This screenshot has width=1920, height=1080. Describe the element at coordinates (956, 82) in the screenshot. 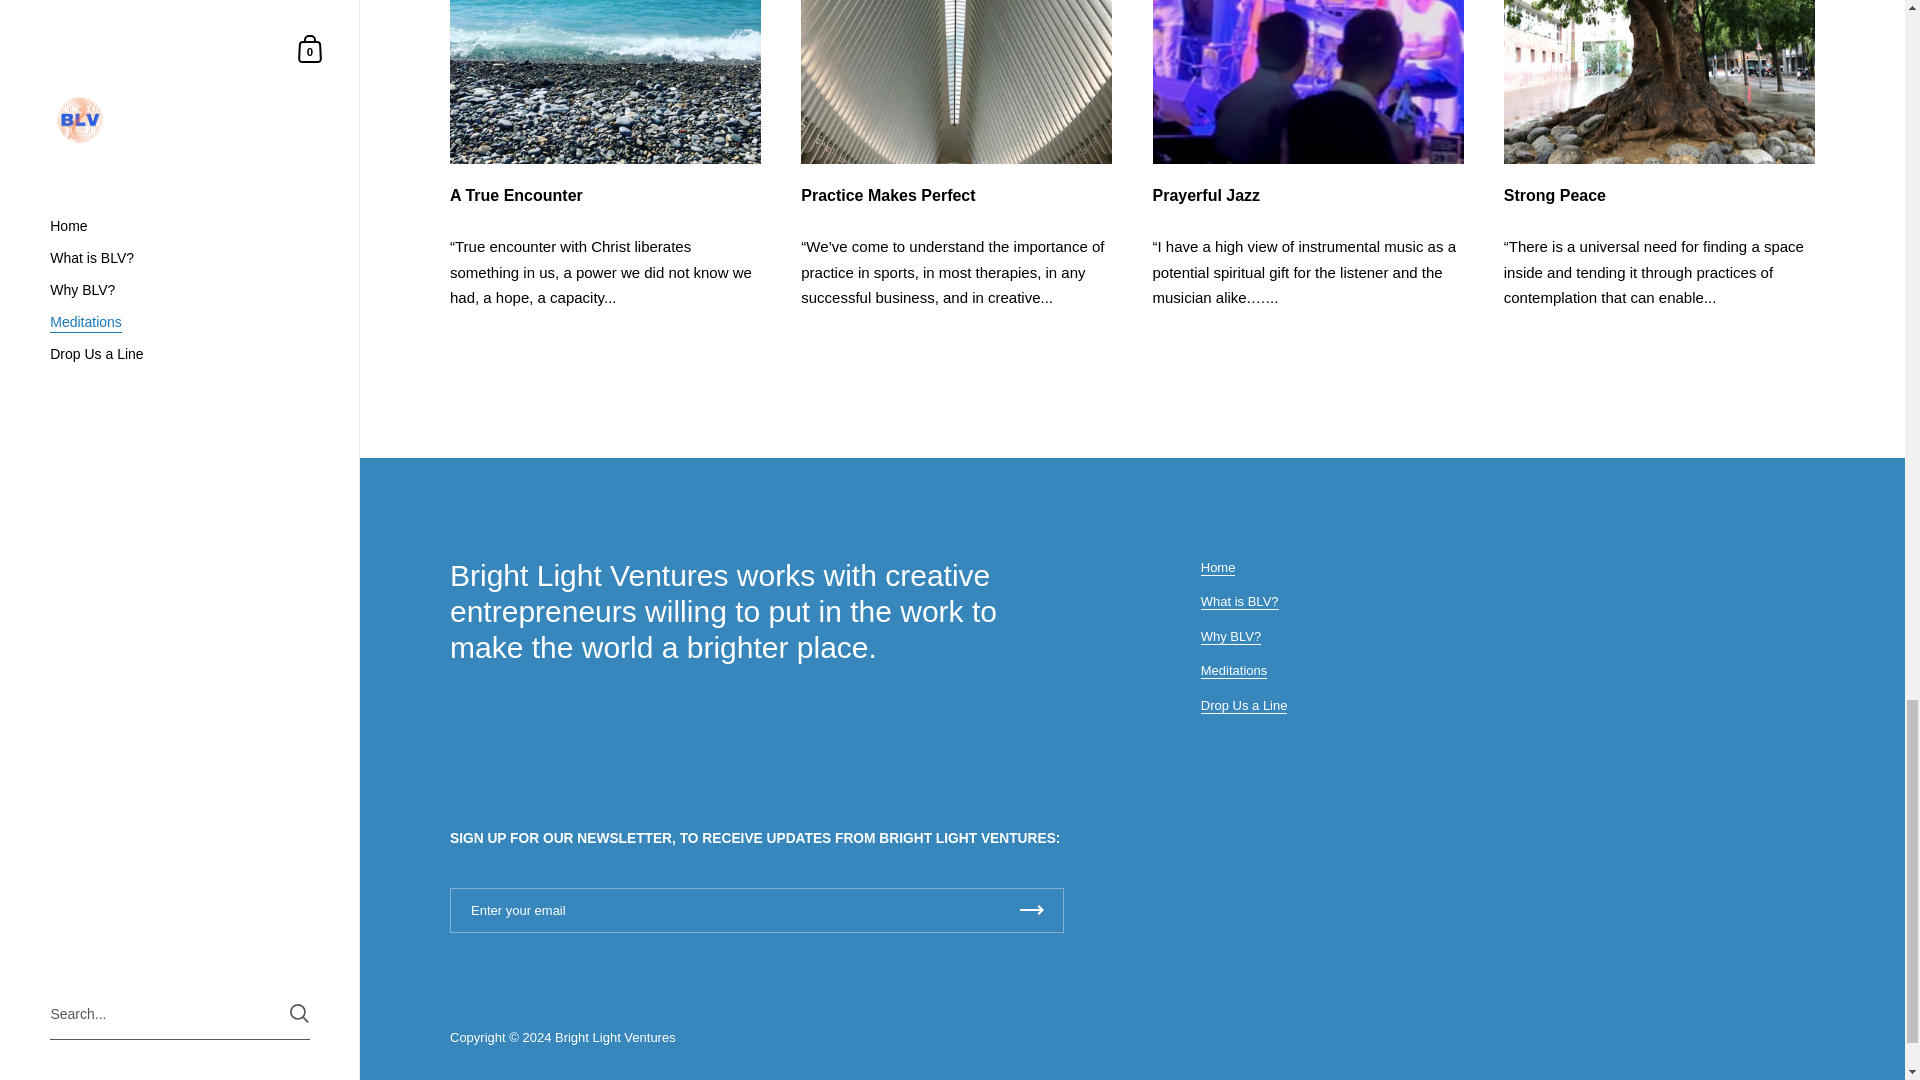

I see `Practice Makes Perfect` at that location.